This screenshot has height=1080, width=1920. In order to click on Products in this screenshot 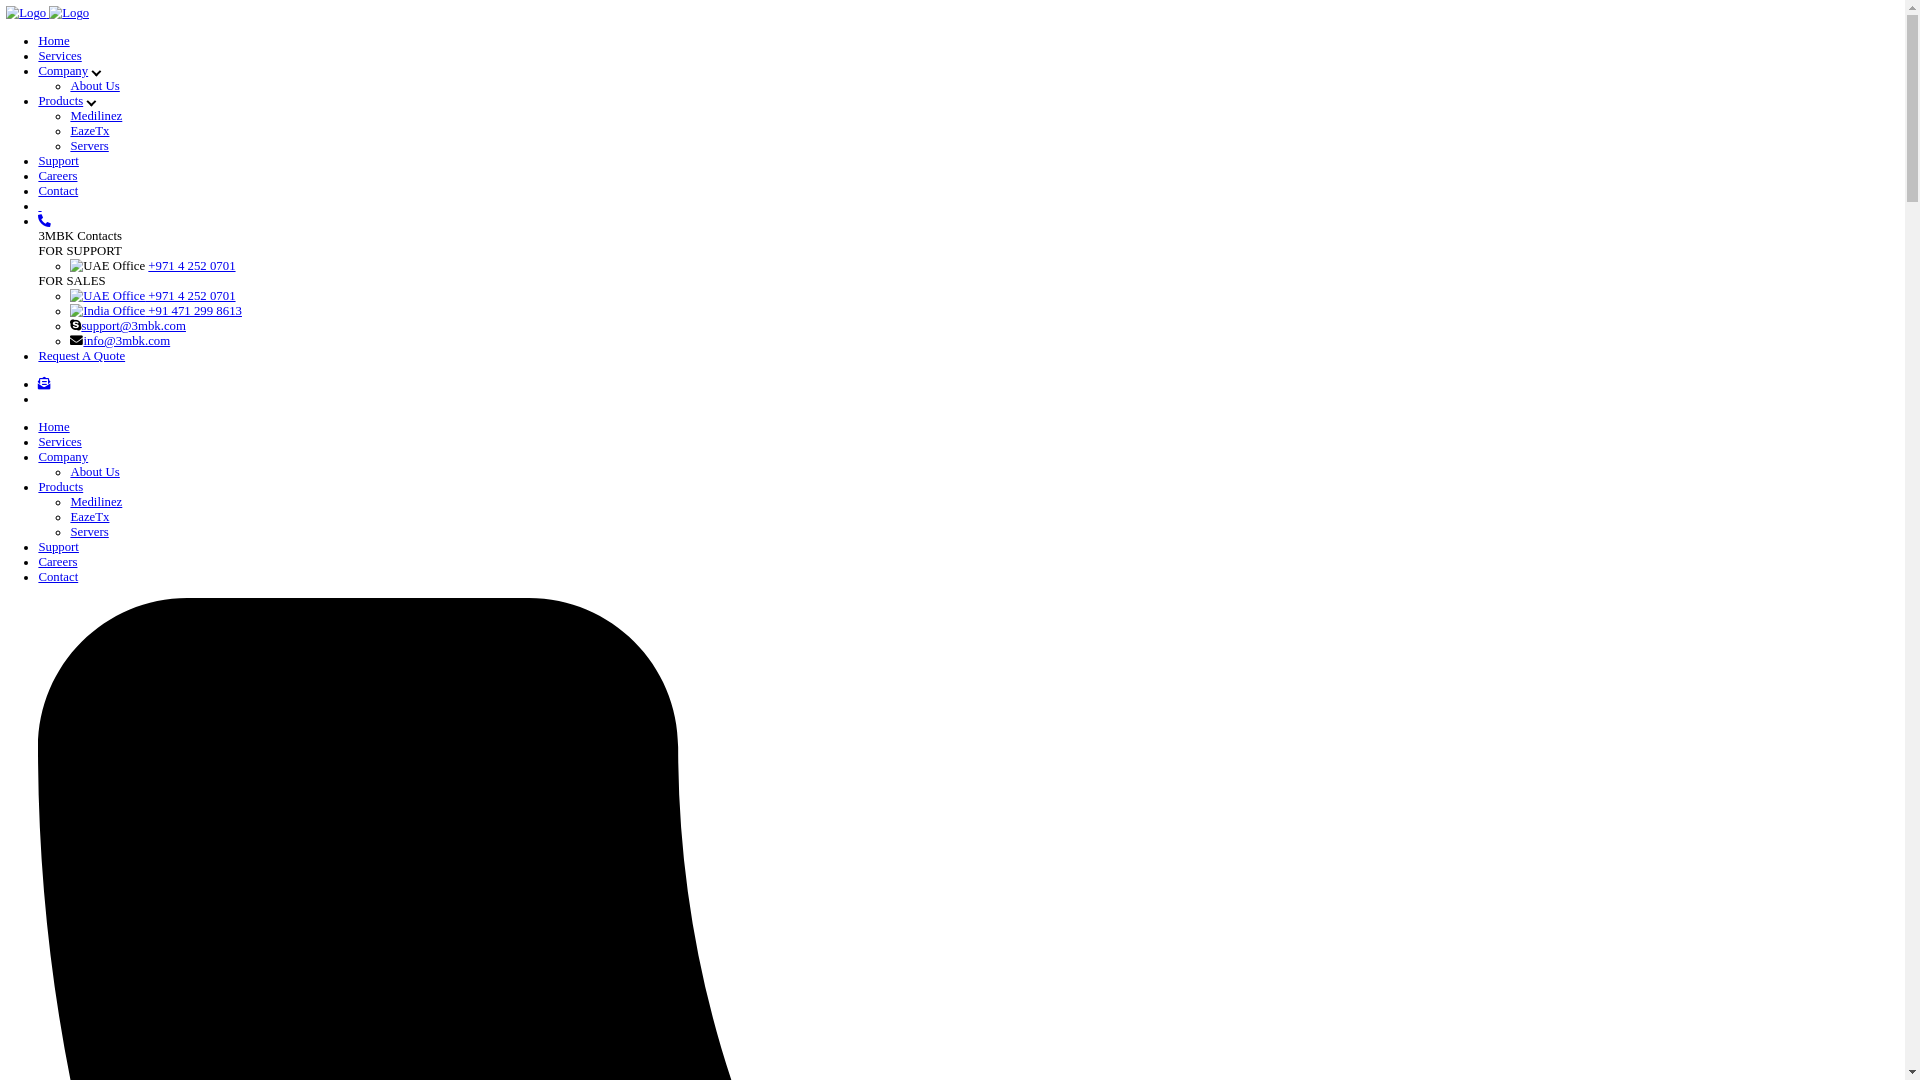, I will do `click(76, 609)`.